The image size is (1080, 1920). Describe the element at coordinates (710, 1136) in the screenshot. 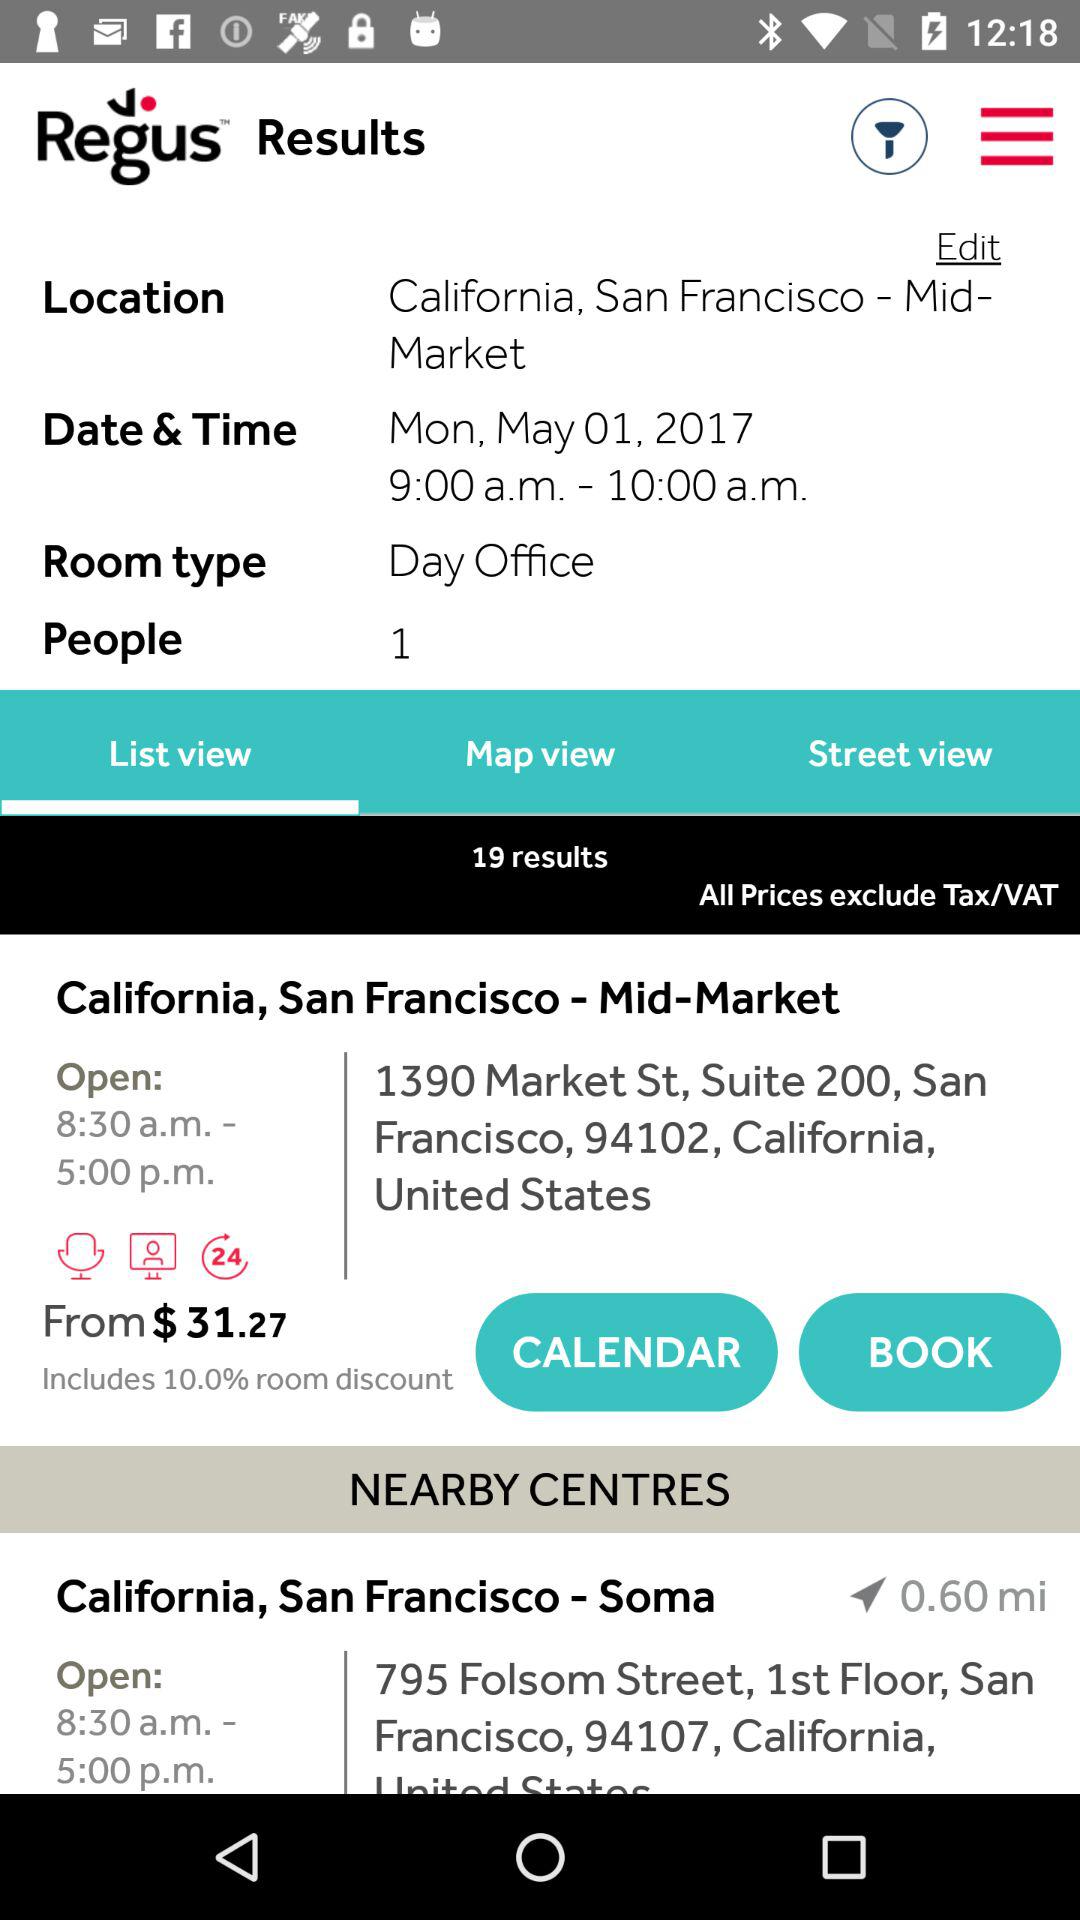

I see `launch the 1390 market st` at that location.